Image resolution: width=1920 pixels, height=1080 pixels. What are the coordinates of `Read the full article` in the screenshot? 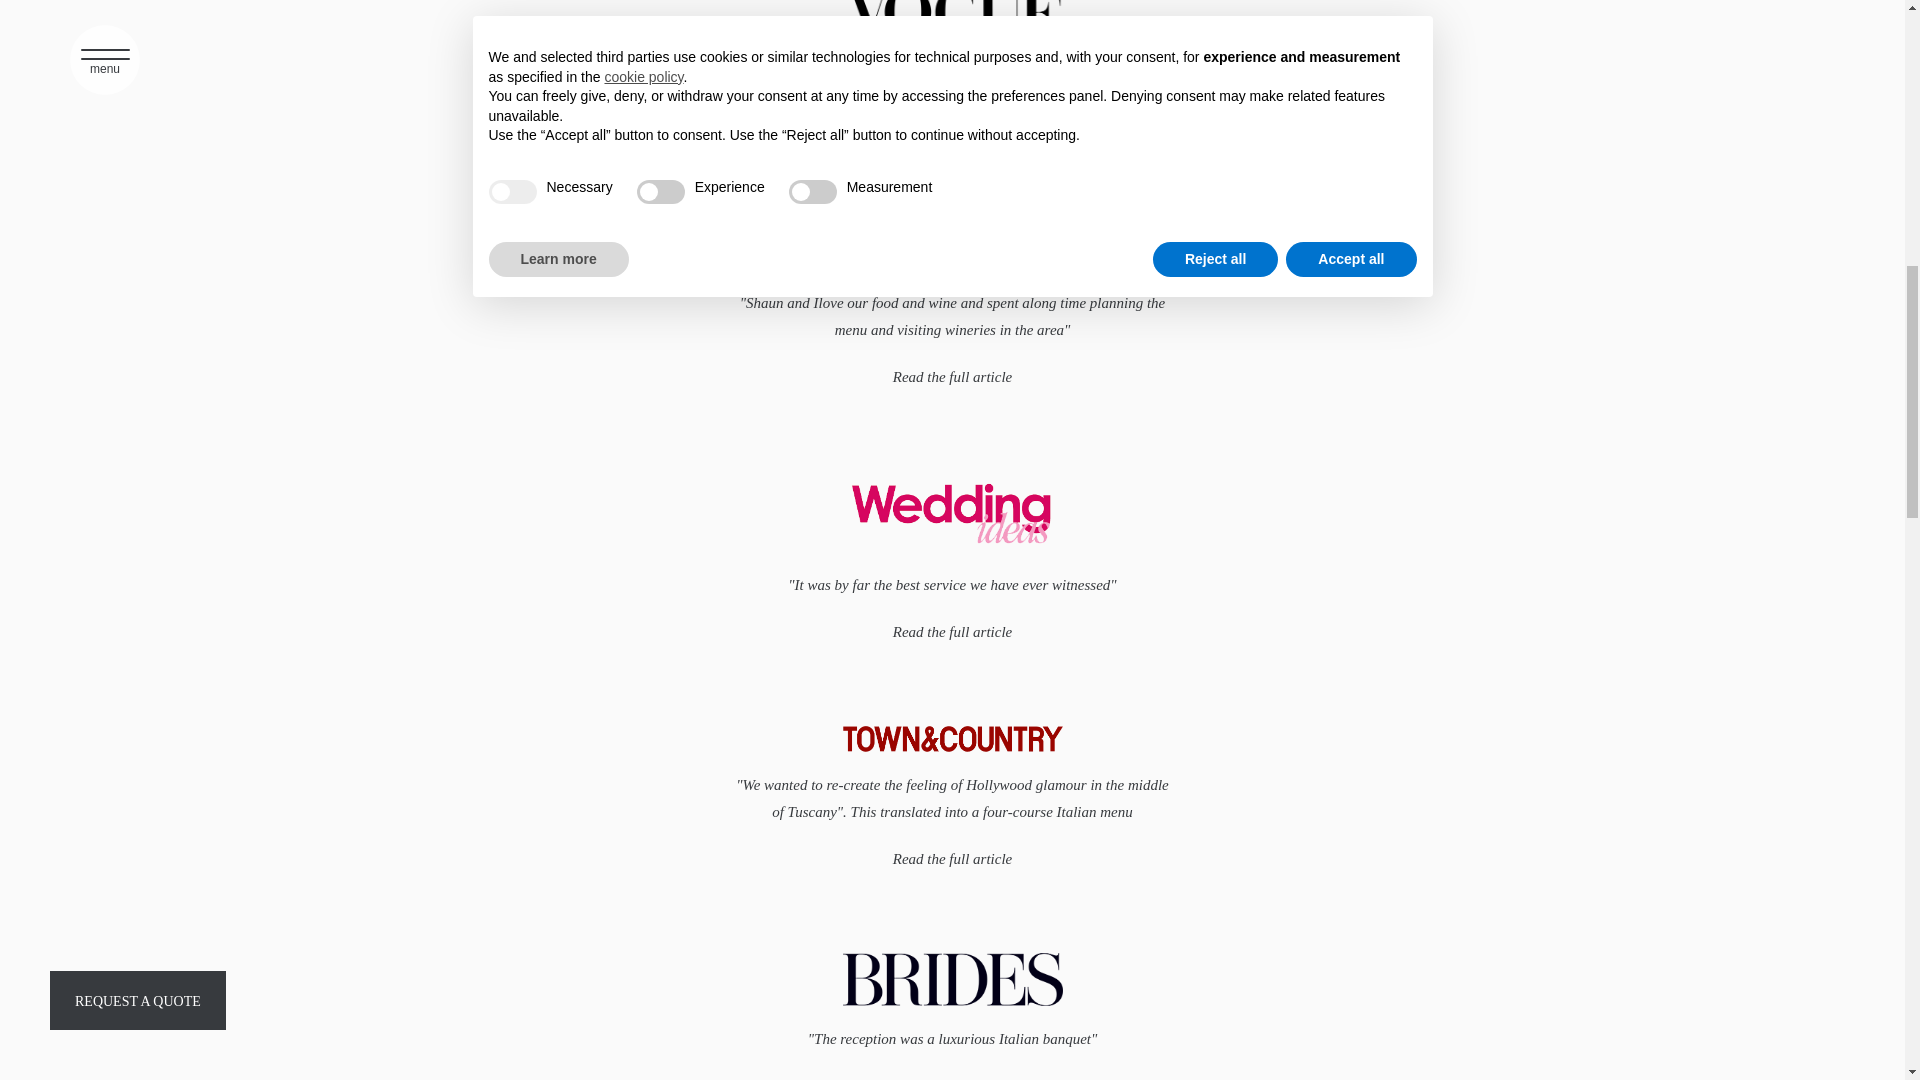 It's located at (952, 860).